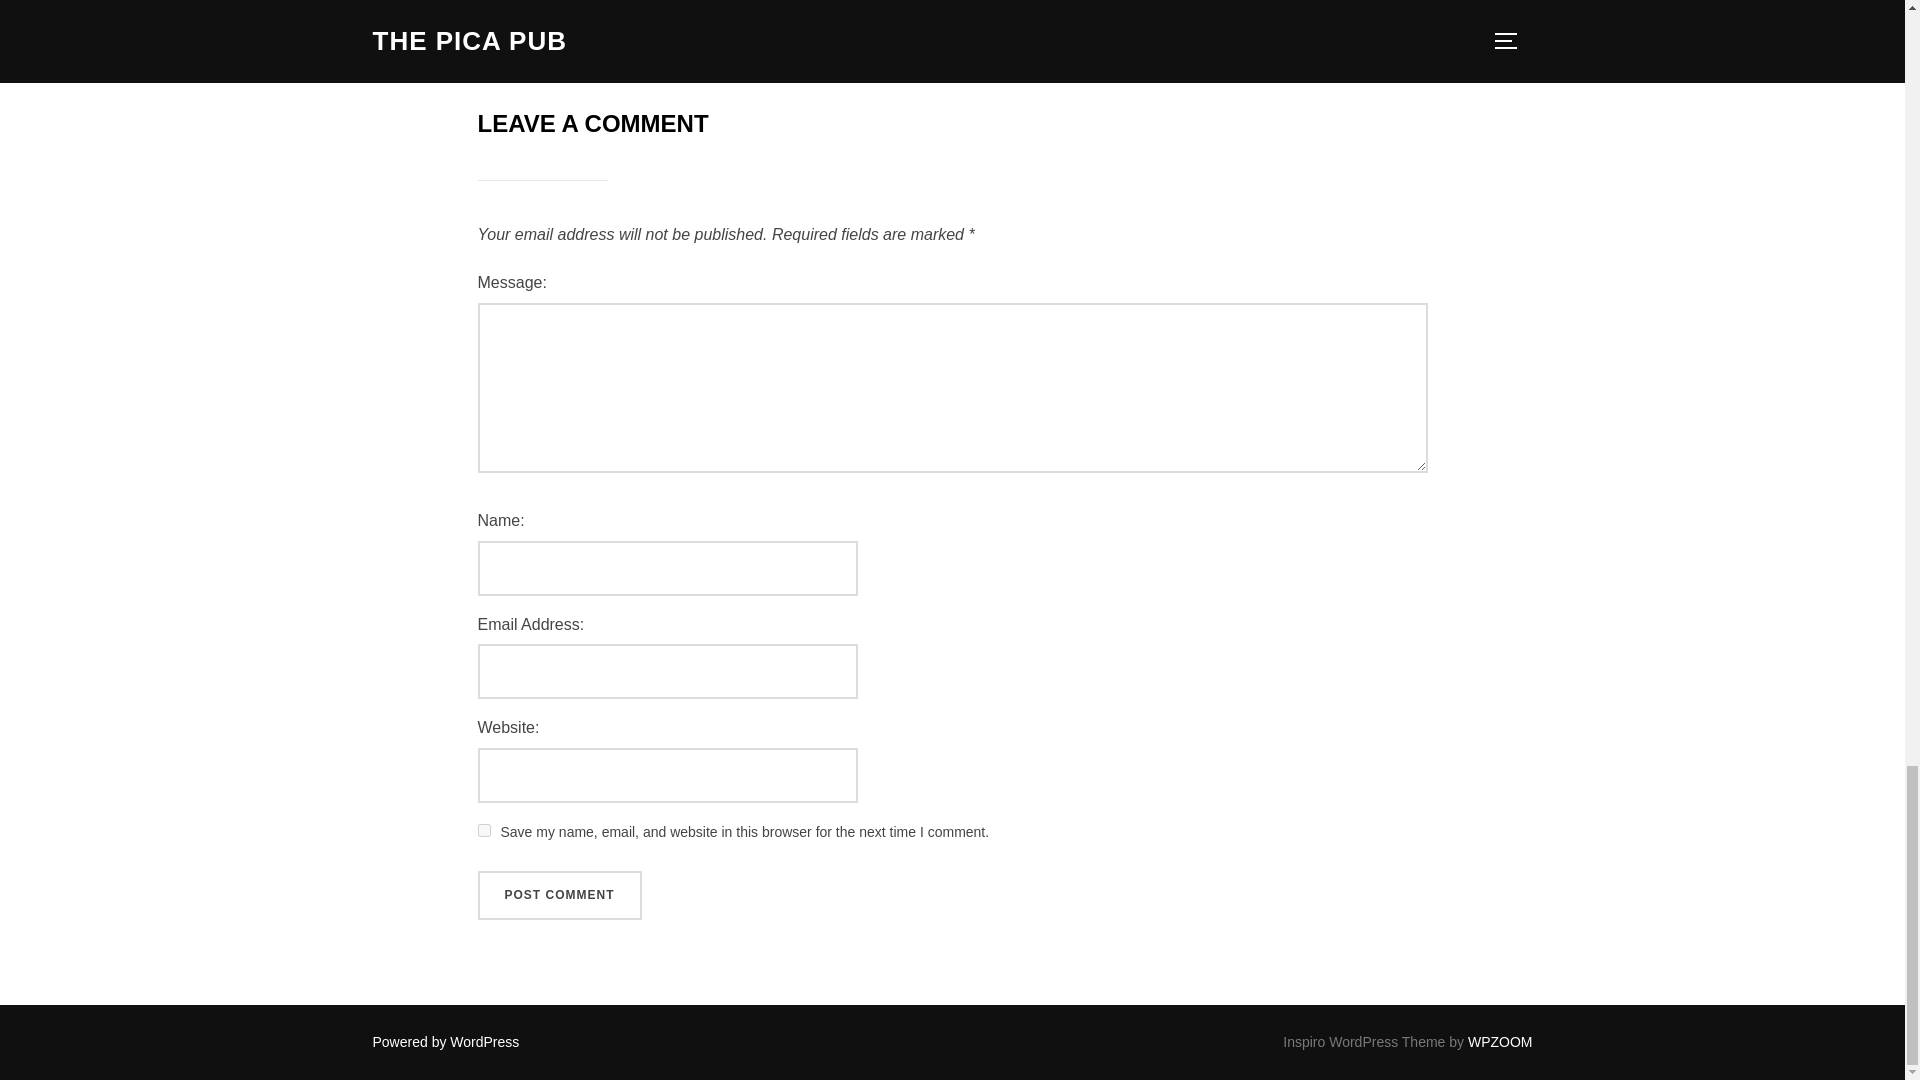 The width and height of the screenshot is (1920, 1080). I want to click on WPZOOM, so click(1500, 1041).